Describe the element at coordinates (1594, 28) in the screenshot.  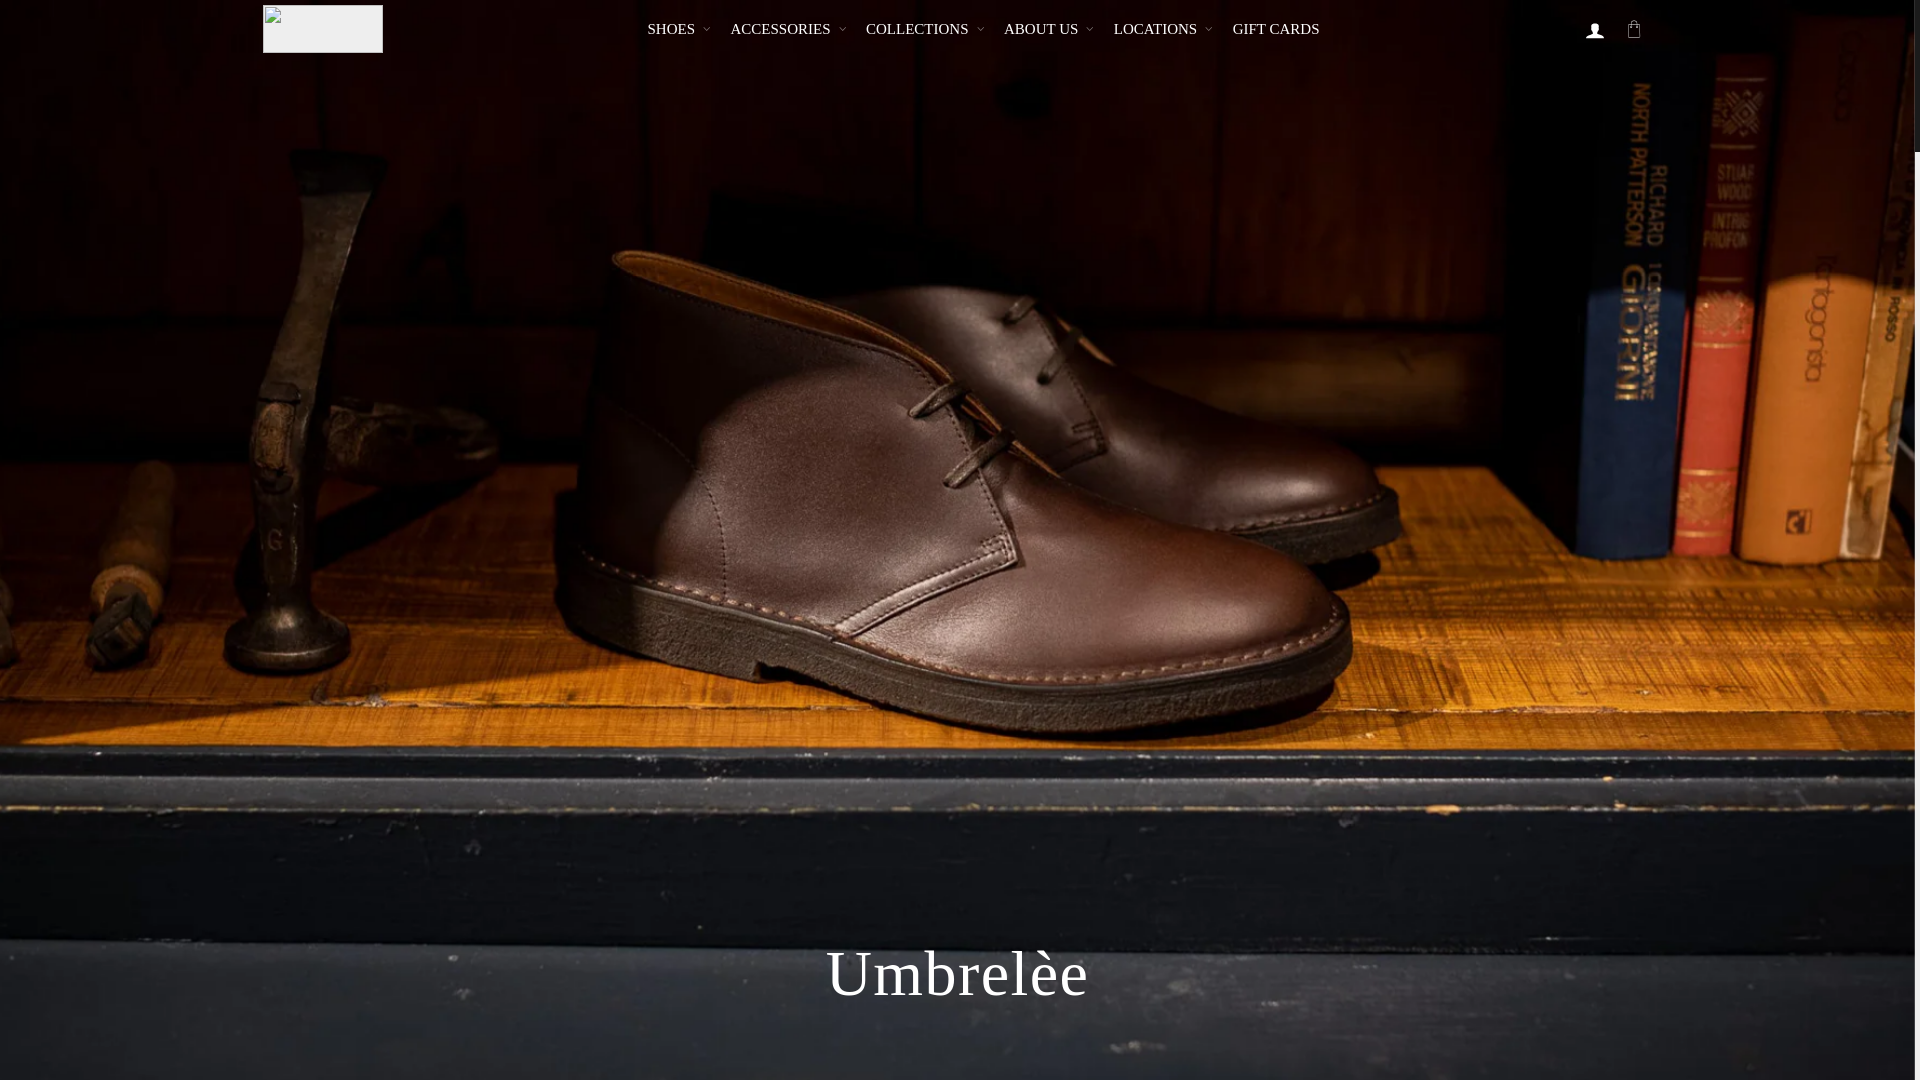
I see `My Account` at that location.